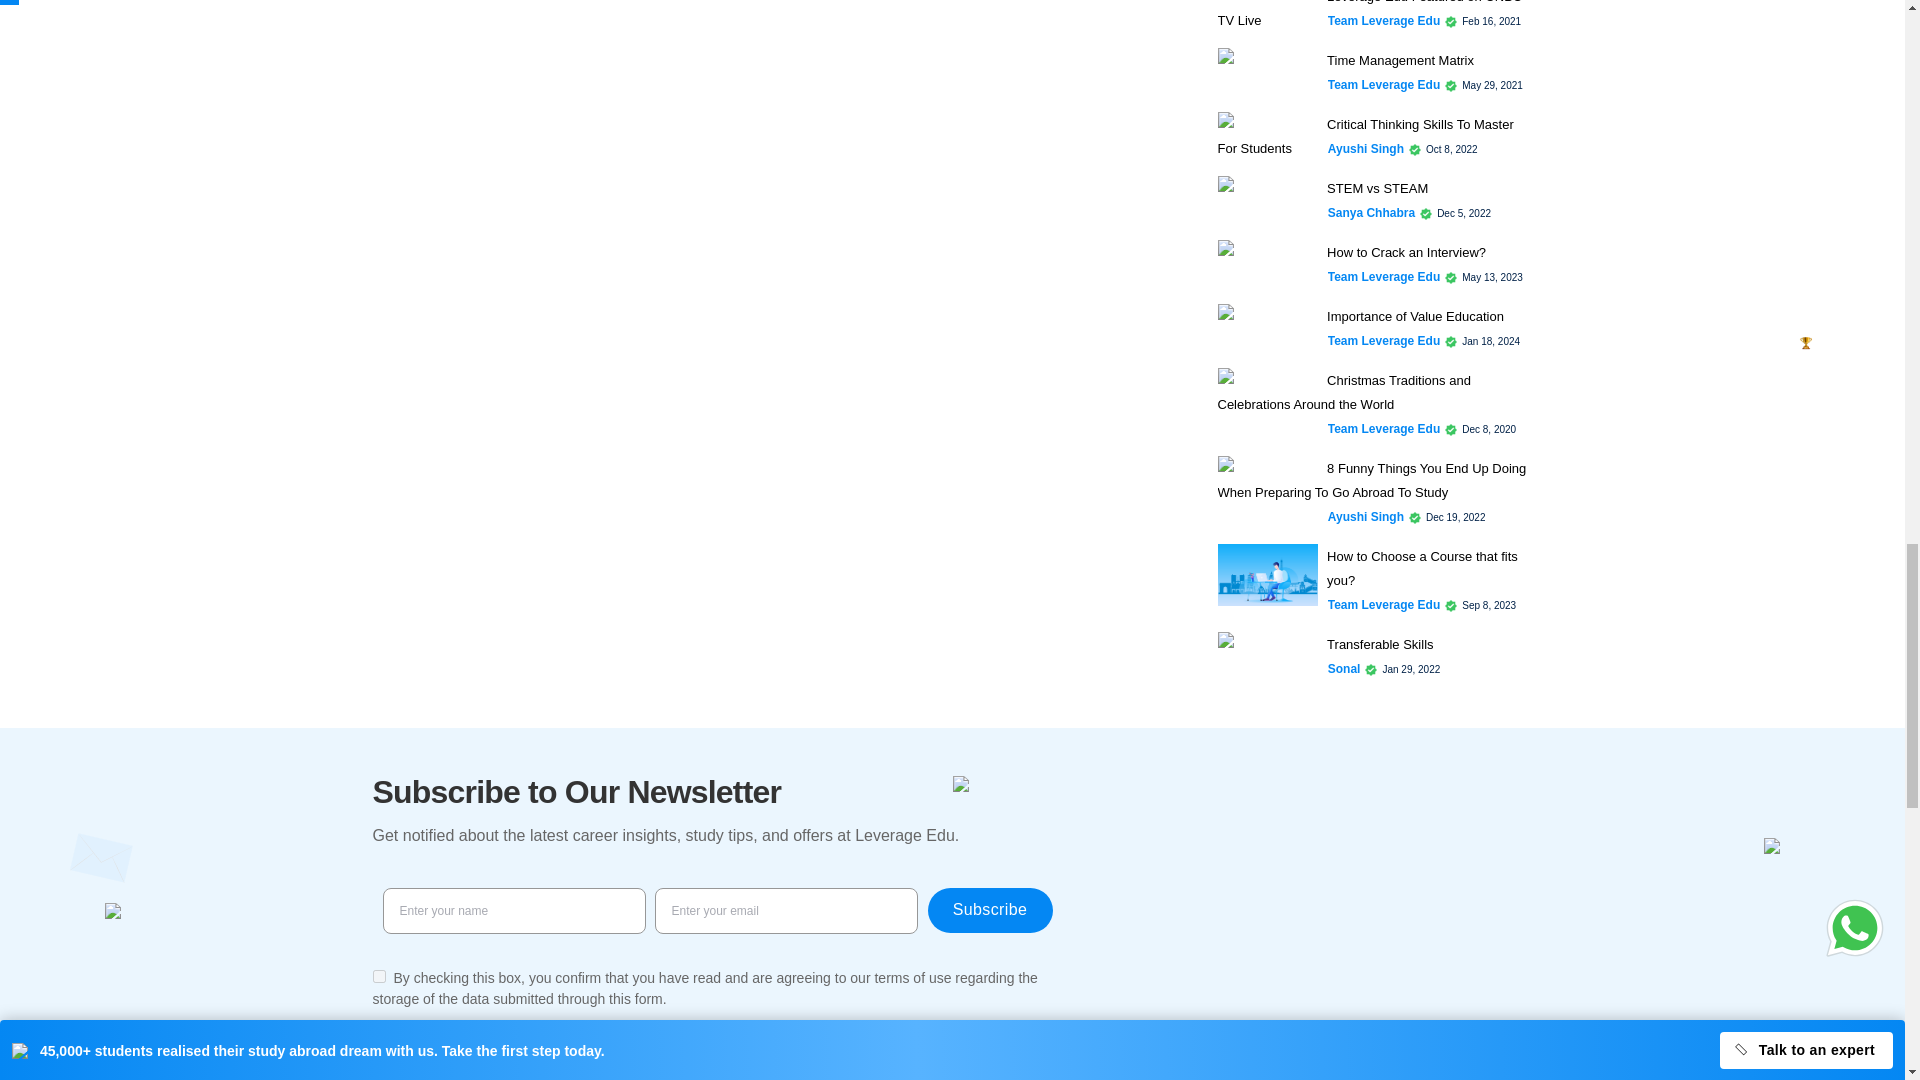 The width and height of the screenshot is (1920, 1080). Describe the element at coordinates (1384, 429) in the screenshot. I see `View all posts by Team Leverage Edu` at that location.